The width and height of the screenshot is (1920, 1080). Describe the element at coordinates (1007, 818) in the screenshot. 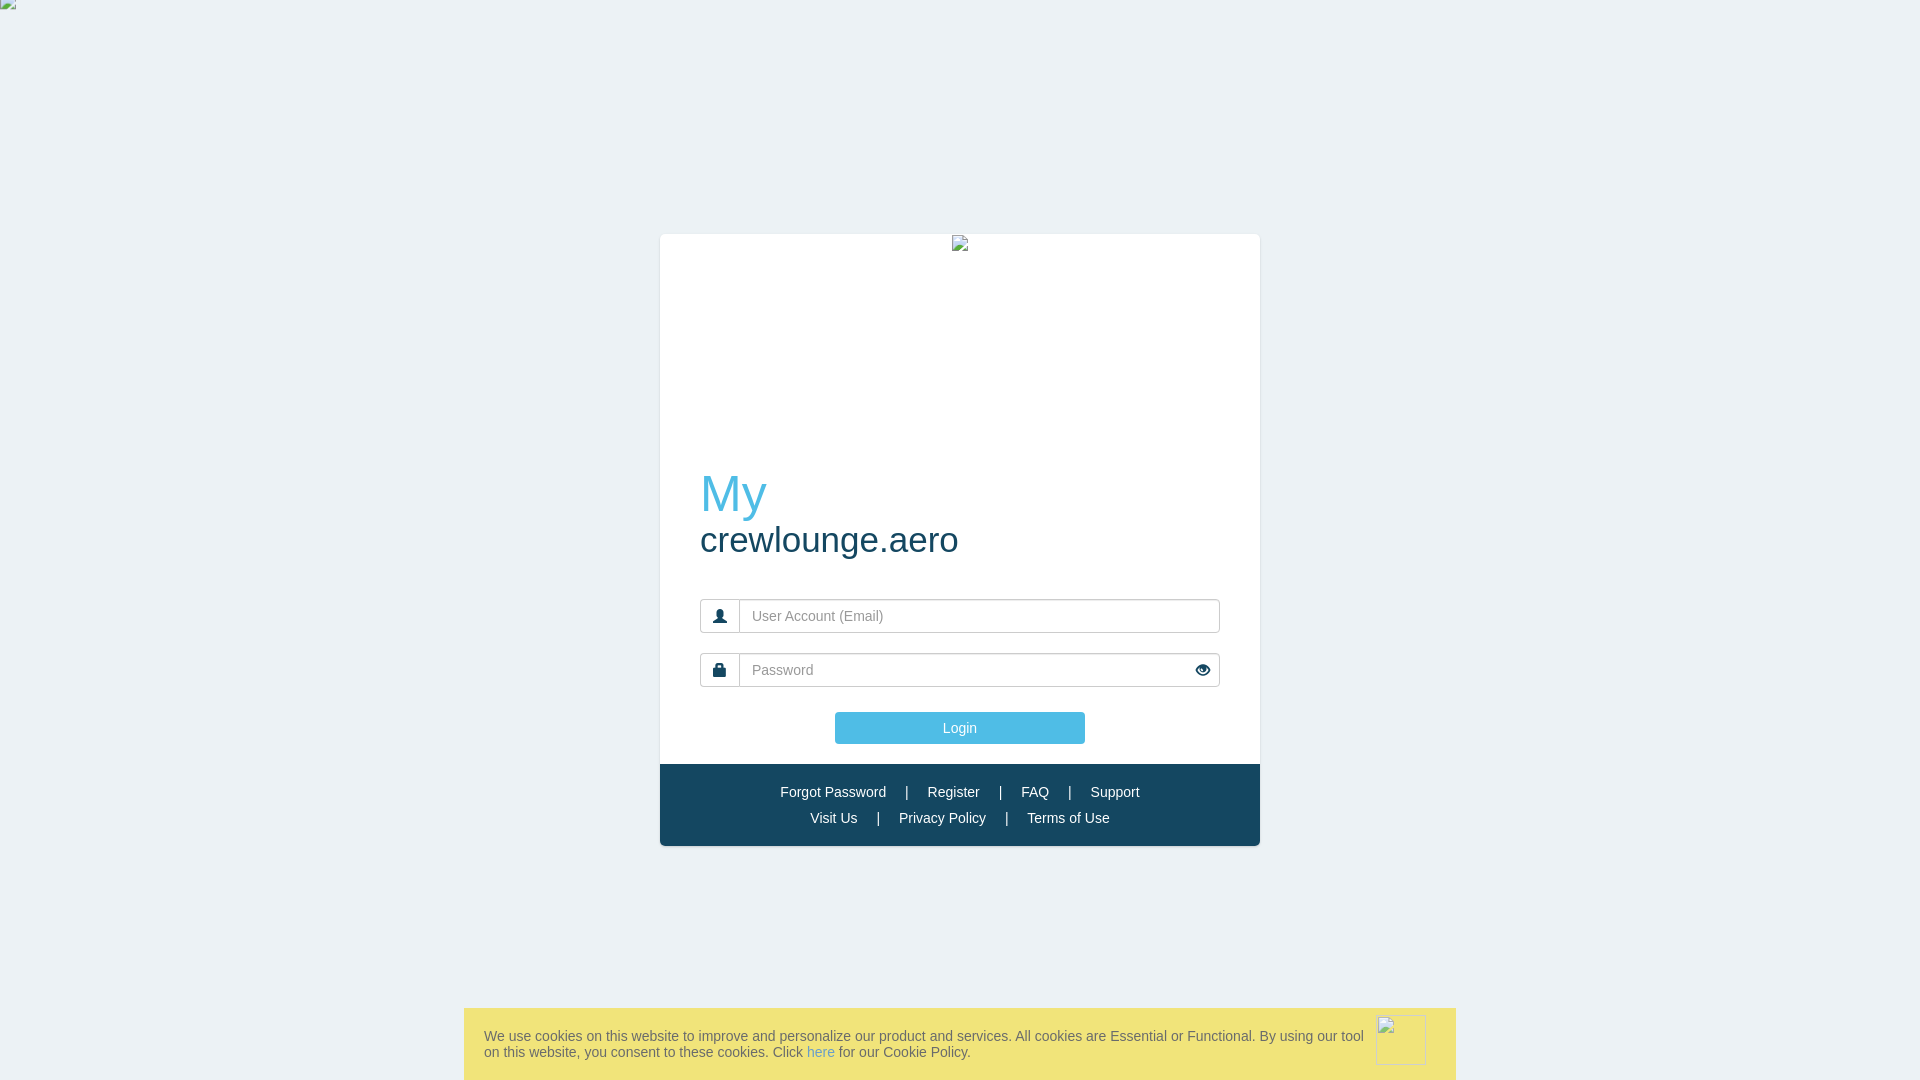

I see `|` at that location.